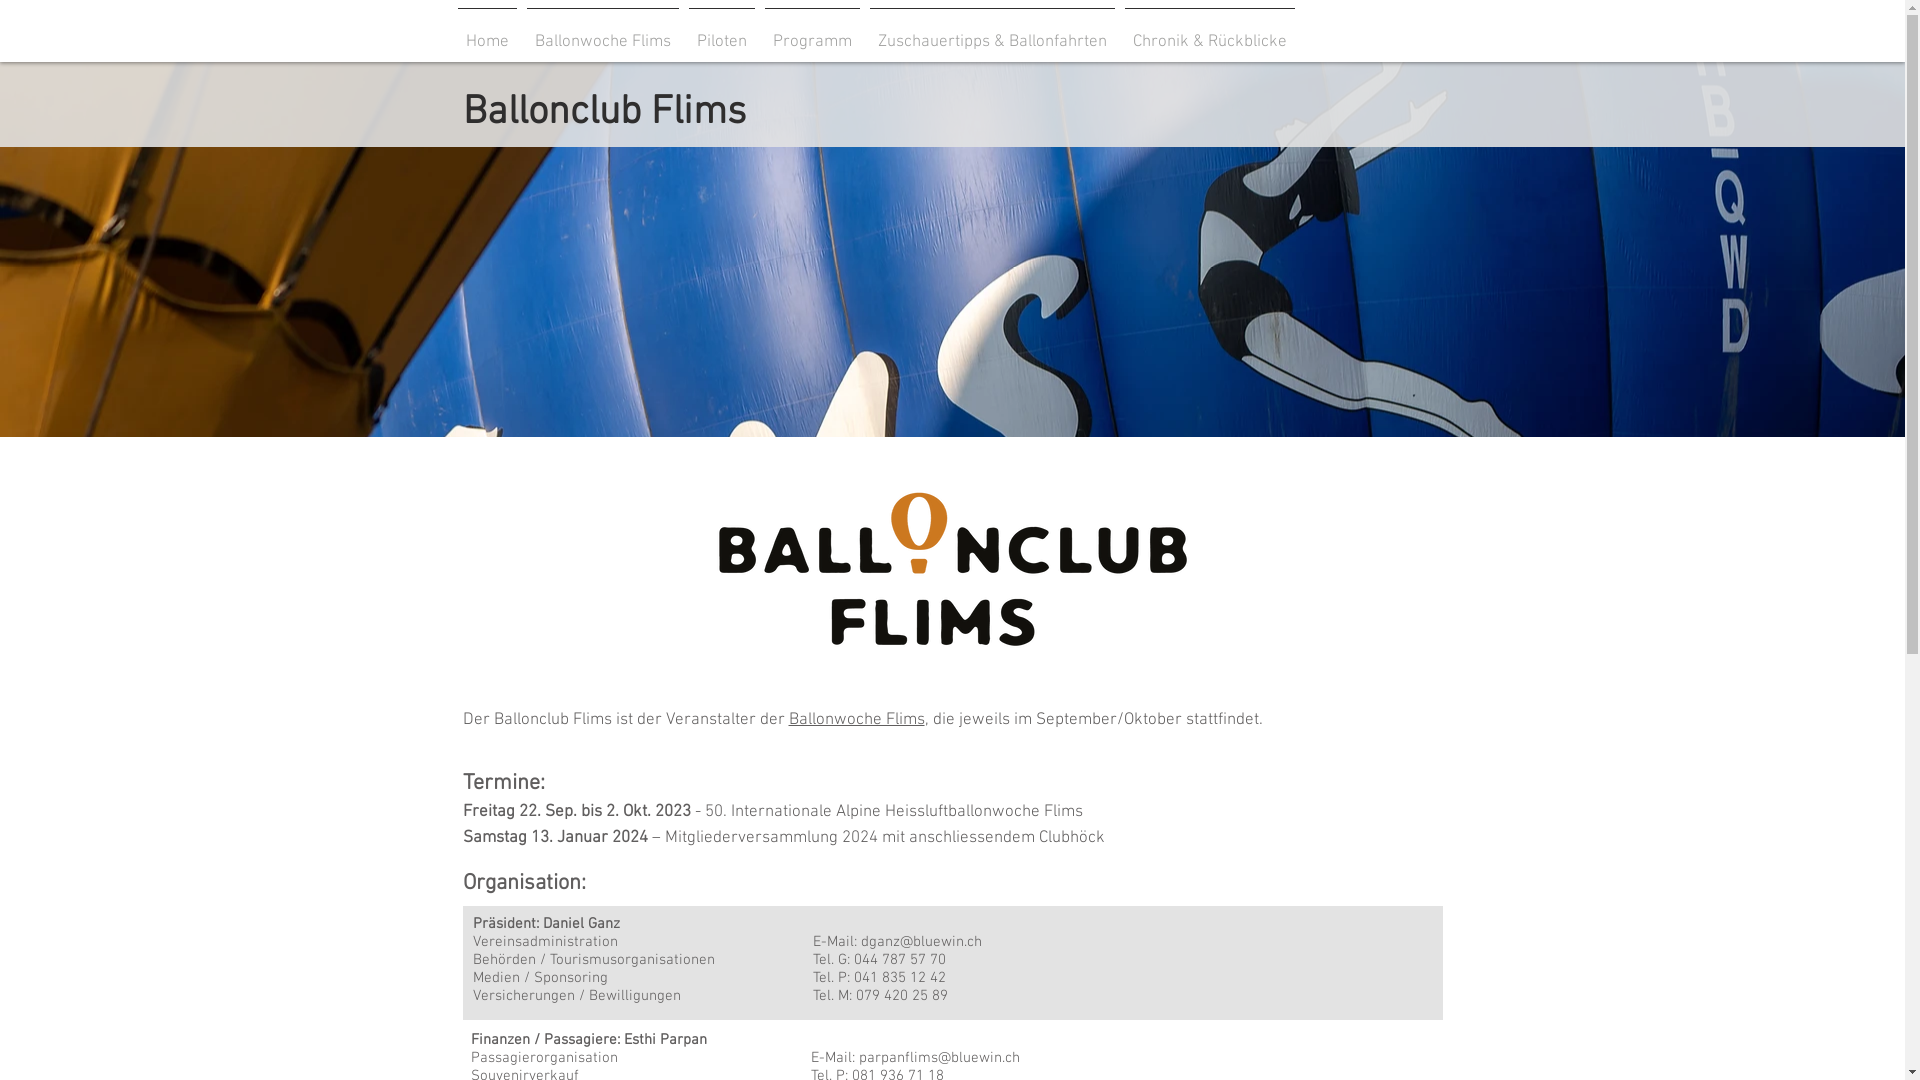 Image resolution: width=1920 pixels, height=1080 pixels. Describe the element at coordinates (486, 33) in the screenshot. I see `Home` at that location.